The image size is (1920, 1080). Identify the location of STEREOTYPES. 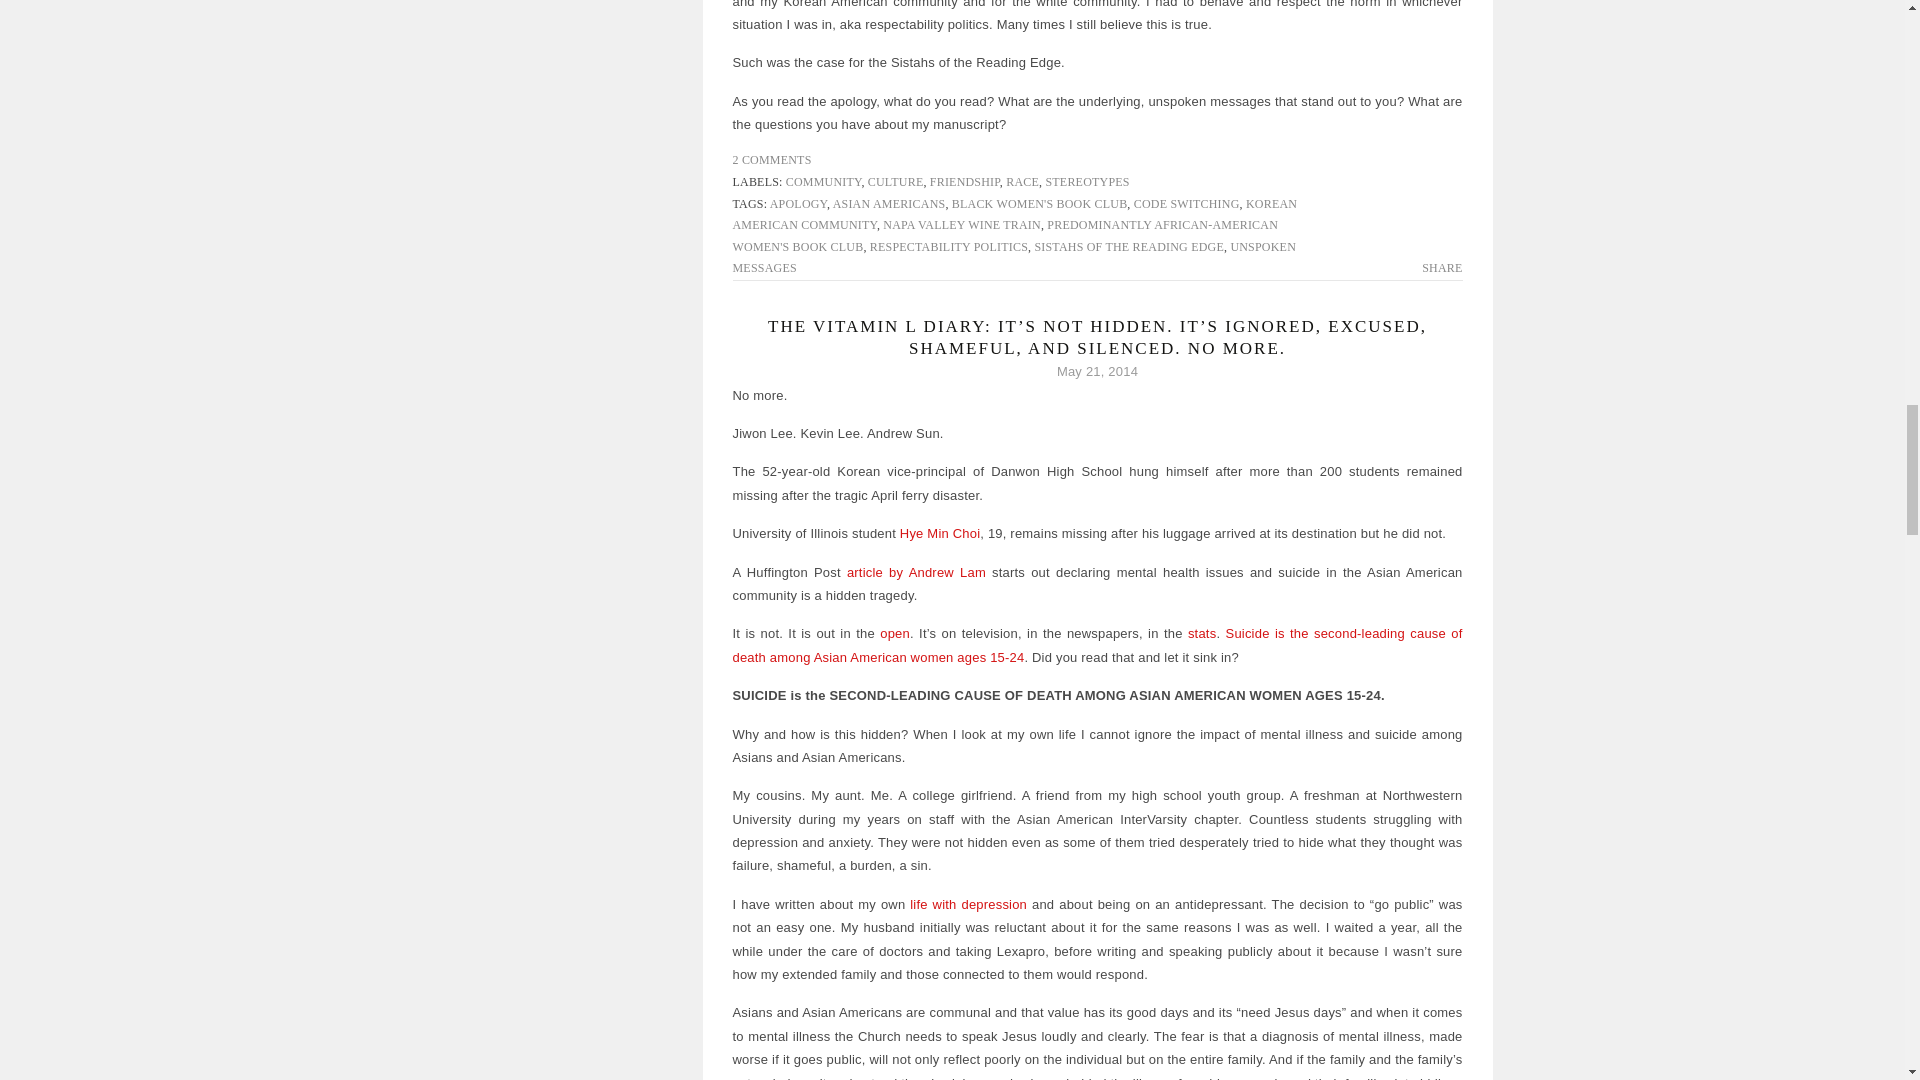
(1086, 182).